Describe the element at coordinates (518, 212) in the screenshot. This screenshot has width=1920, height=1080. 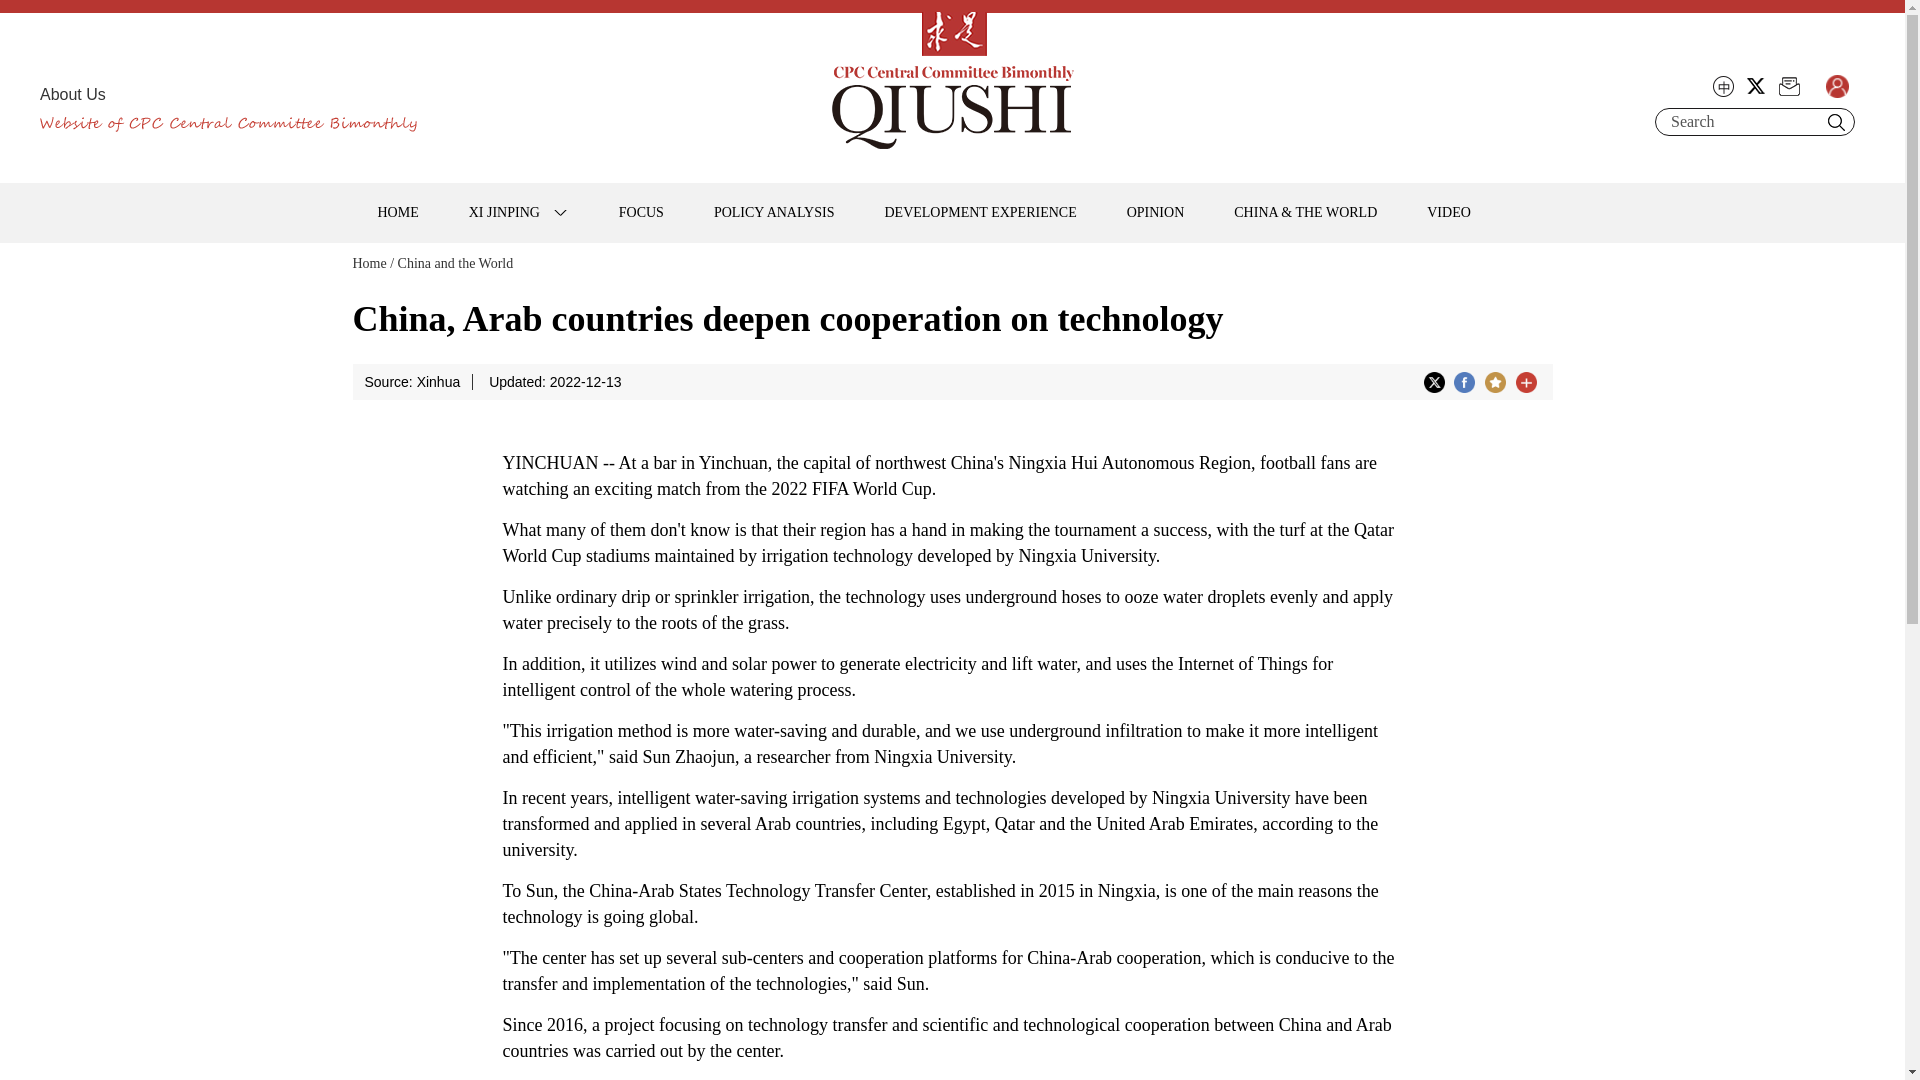
I see `XI JINPING` at that location.